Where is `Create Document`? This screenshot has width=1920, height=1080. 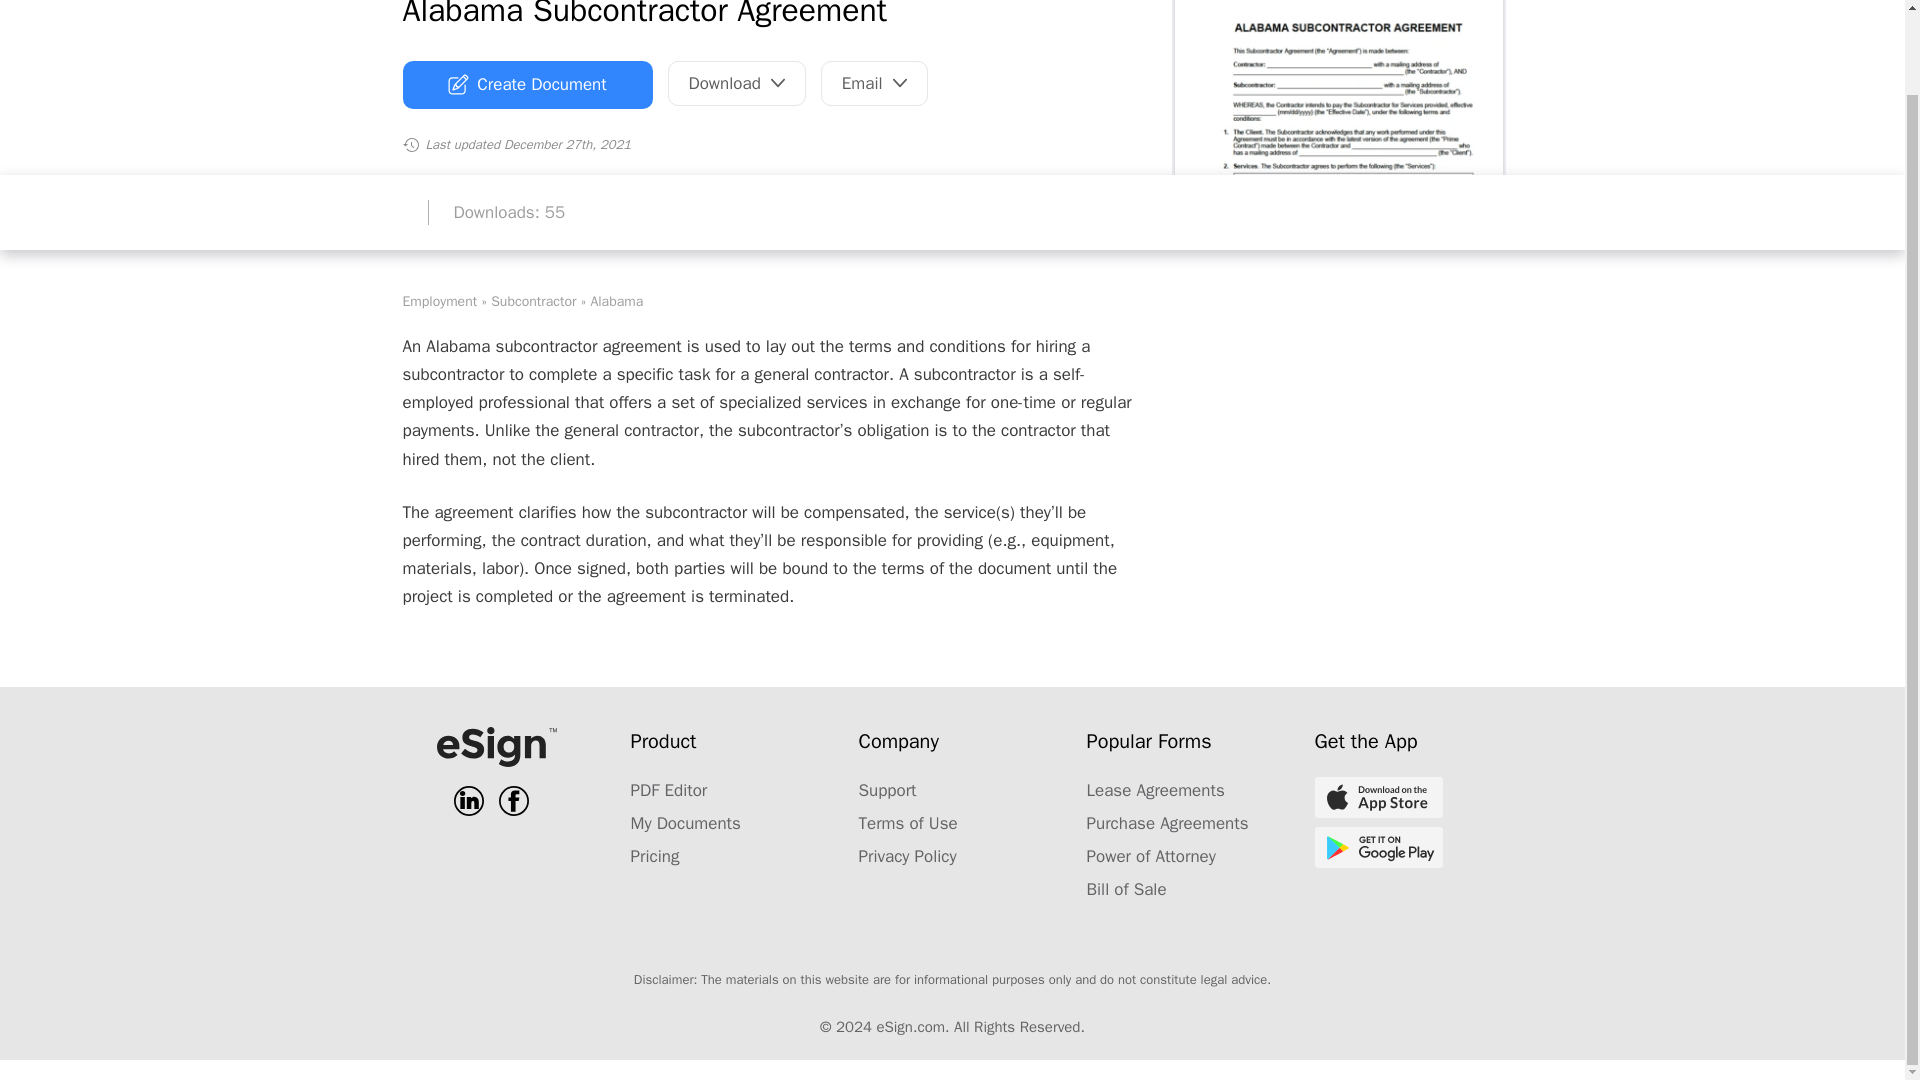
Create Document is located at coordinates (526, 84).